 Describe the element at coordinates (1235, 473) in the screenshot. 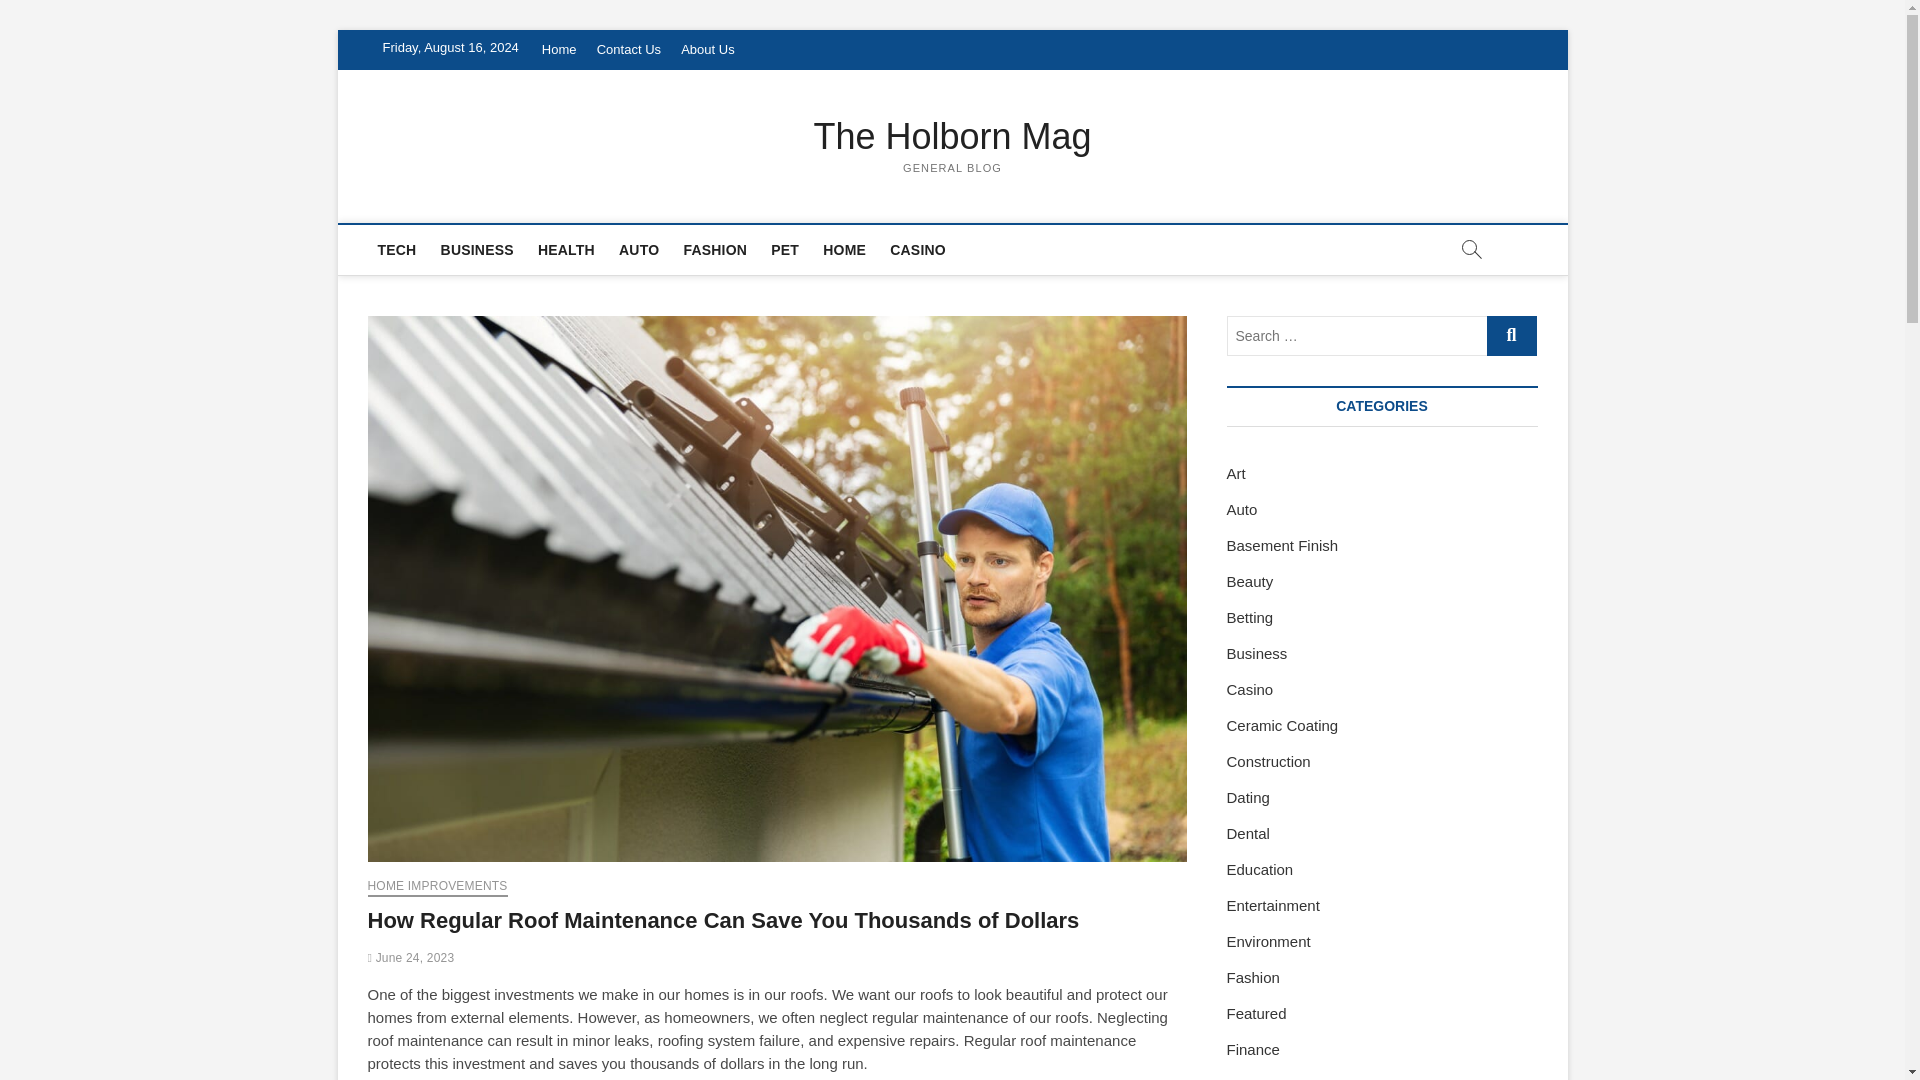

I see `Art` at that location.